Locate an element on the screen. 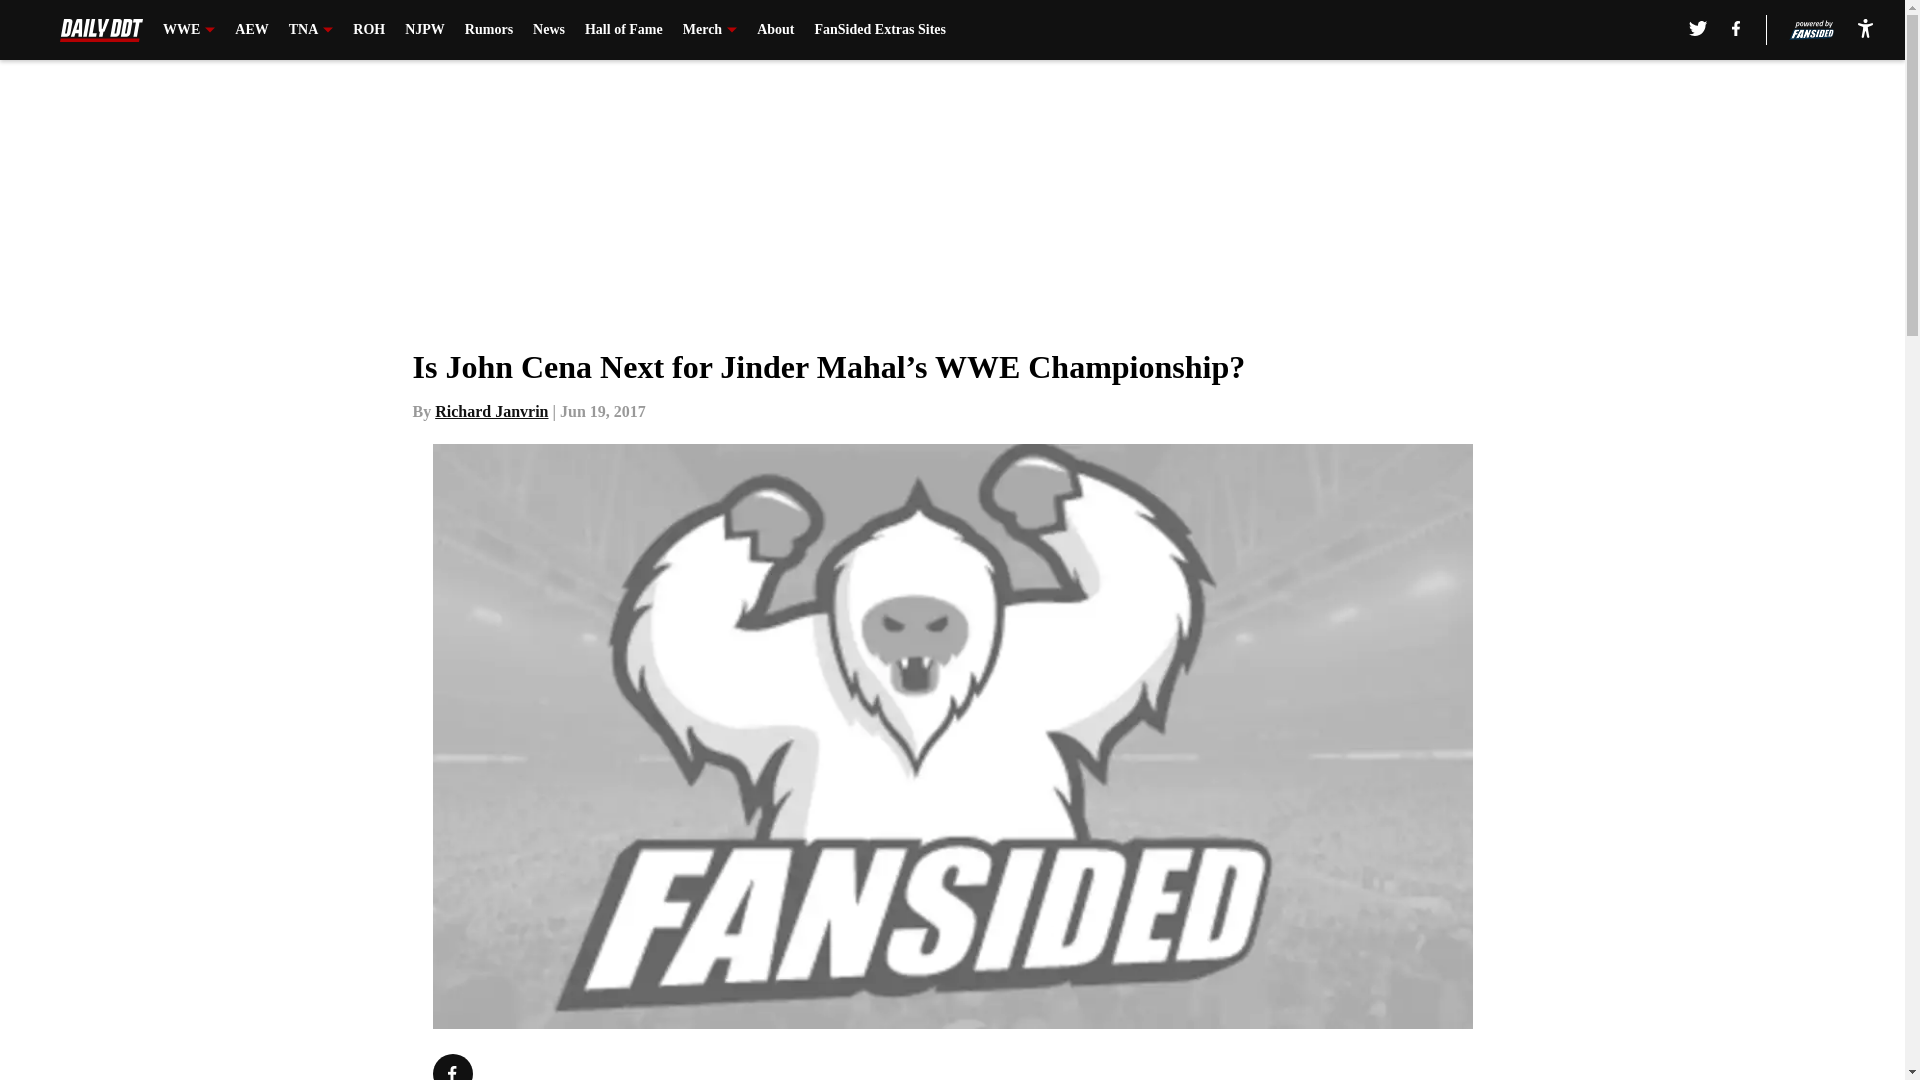 The image size is (1920, 1080). News is located at coordinates (548, 30).